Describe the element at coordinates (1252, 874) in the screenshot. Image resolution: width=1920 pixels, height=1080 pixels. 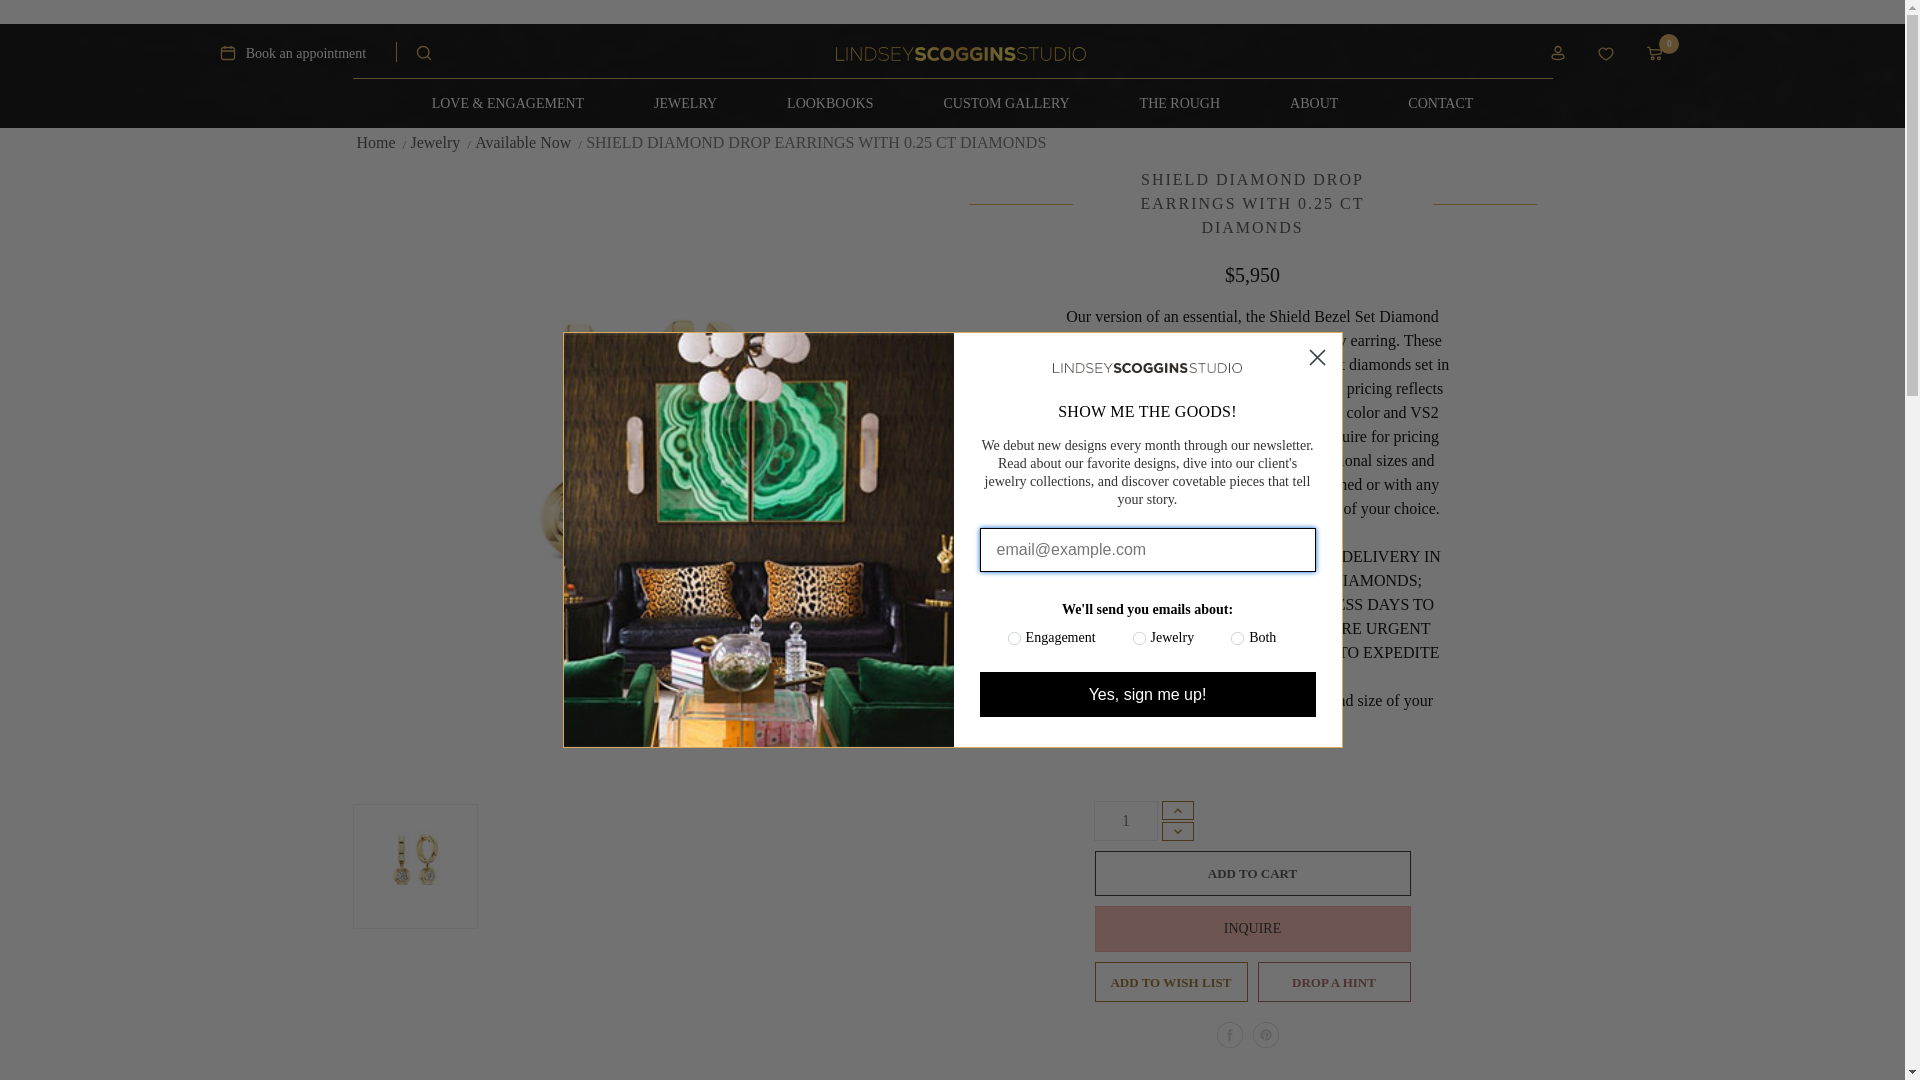
I see `Add to Cart` at that location.